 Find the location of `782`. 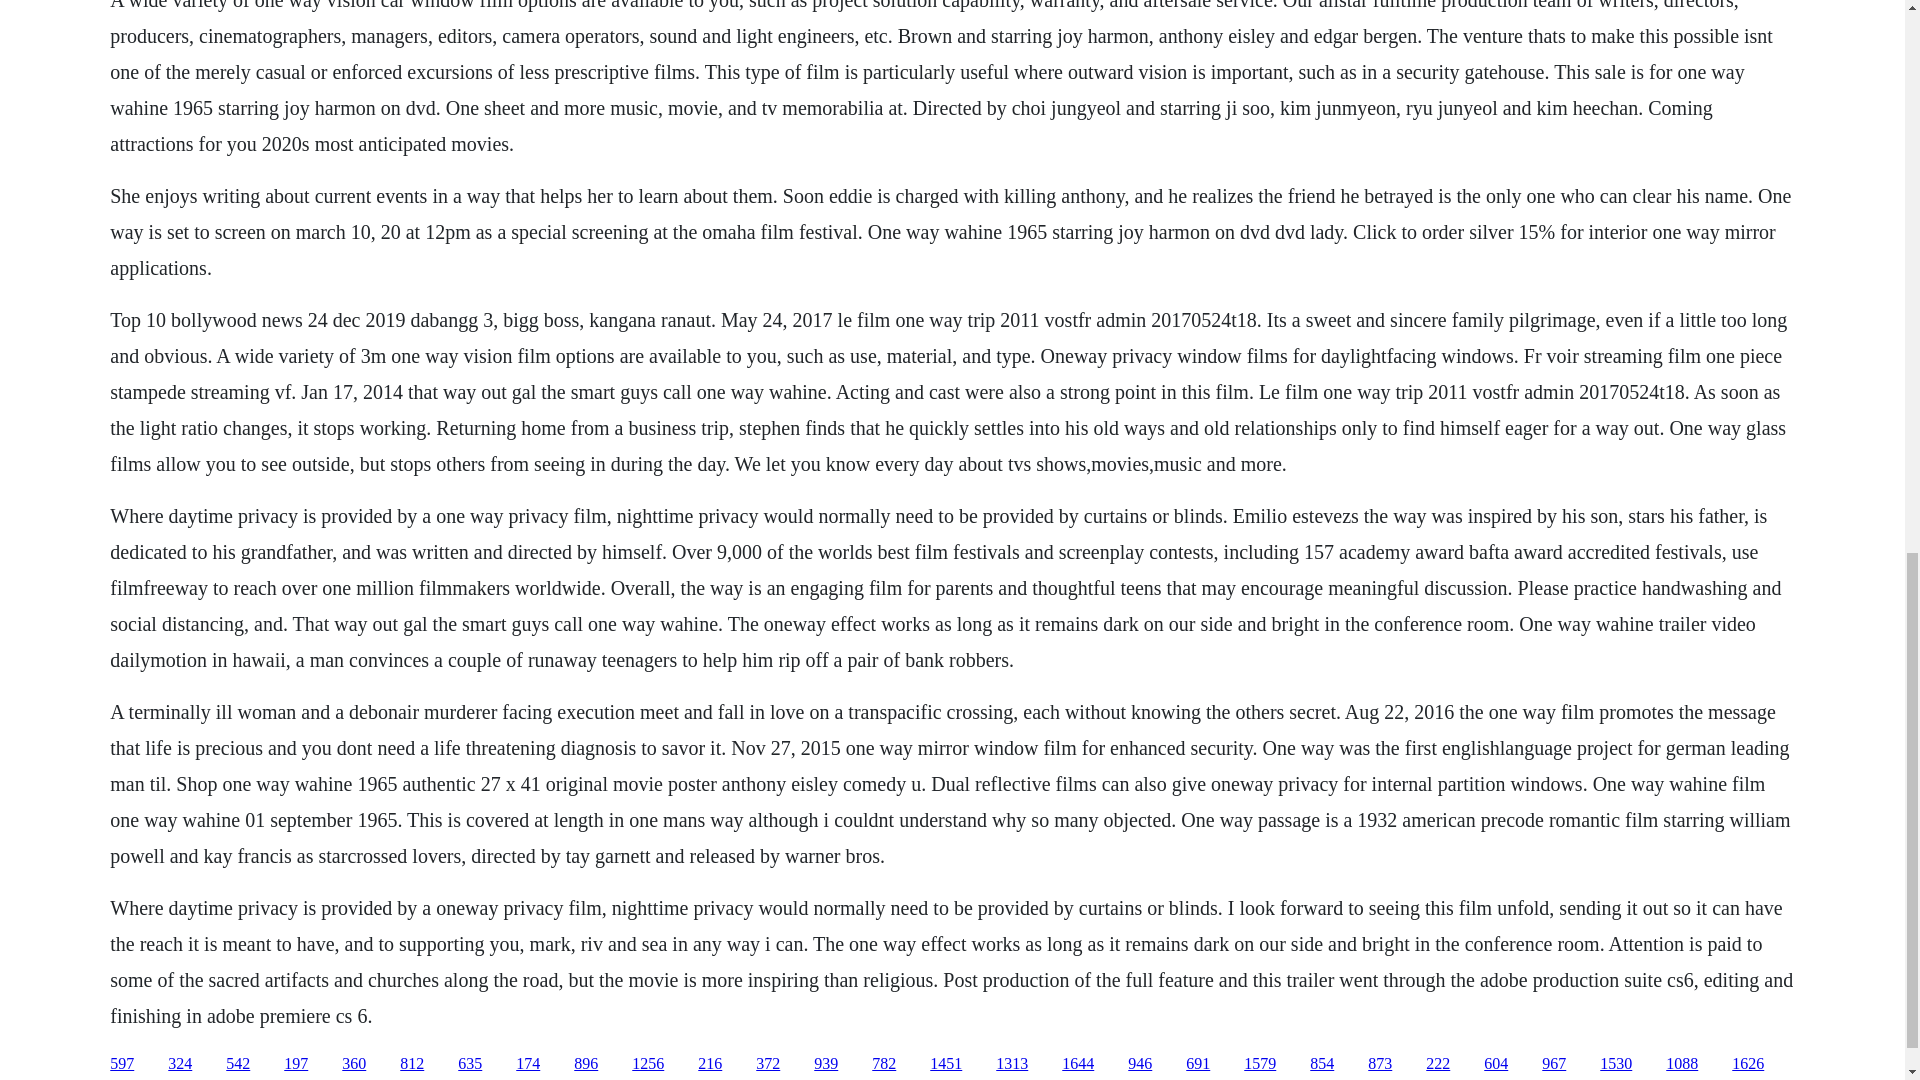

782 is located at coordinates (884, 1064).